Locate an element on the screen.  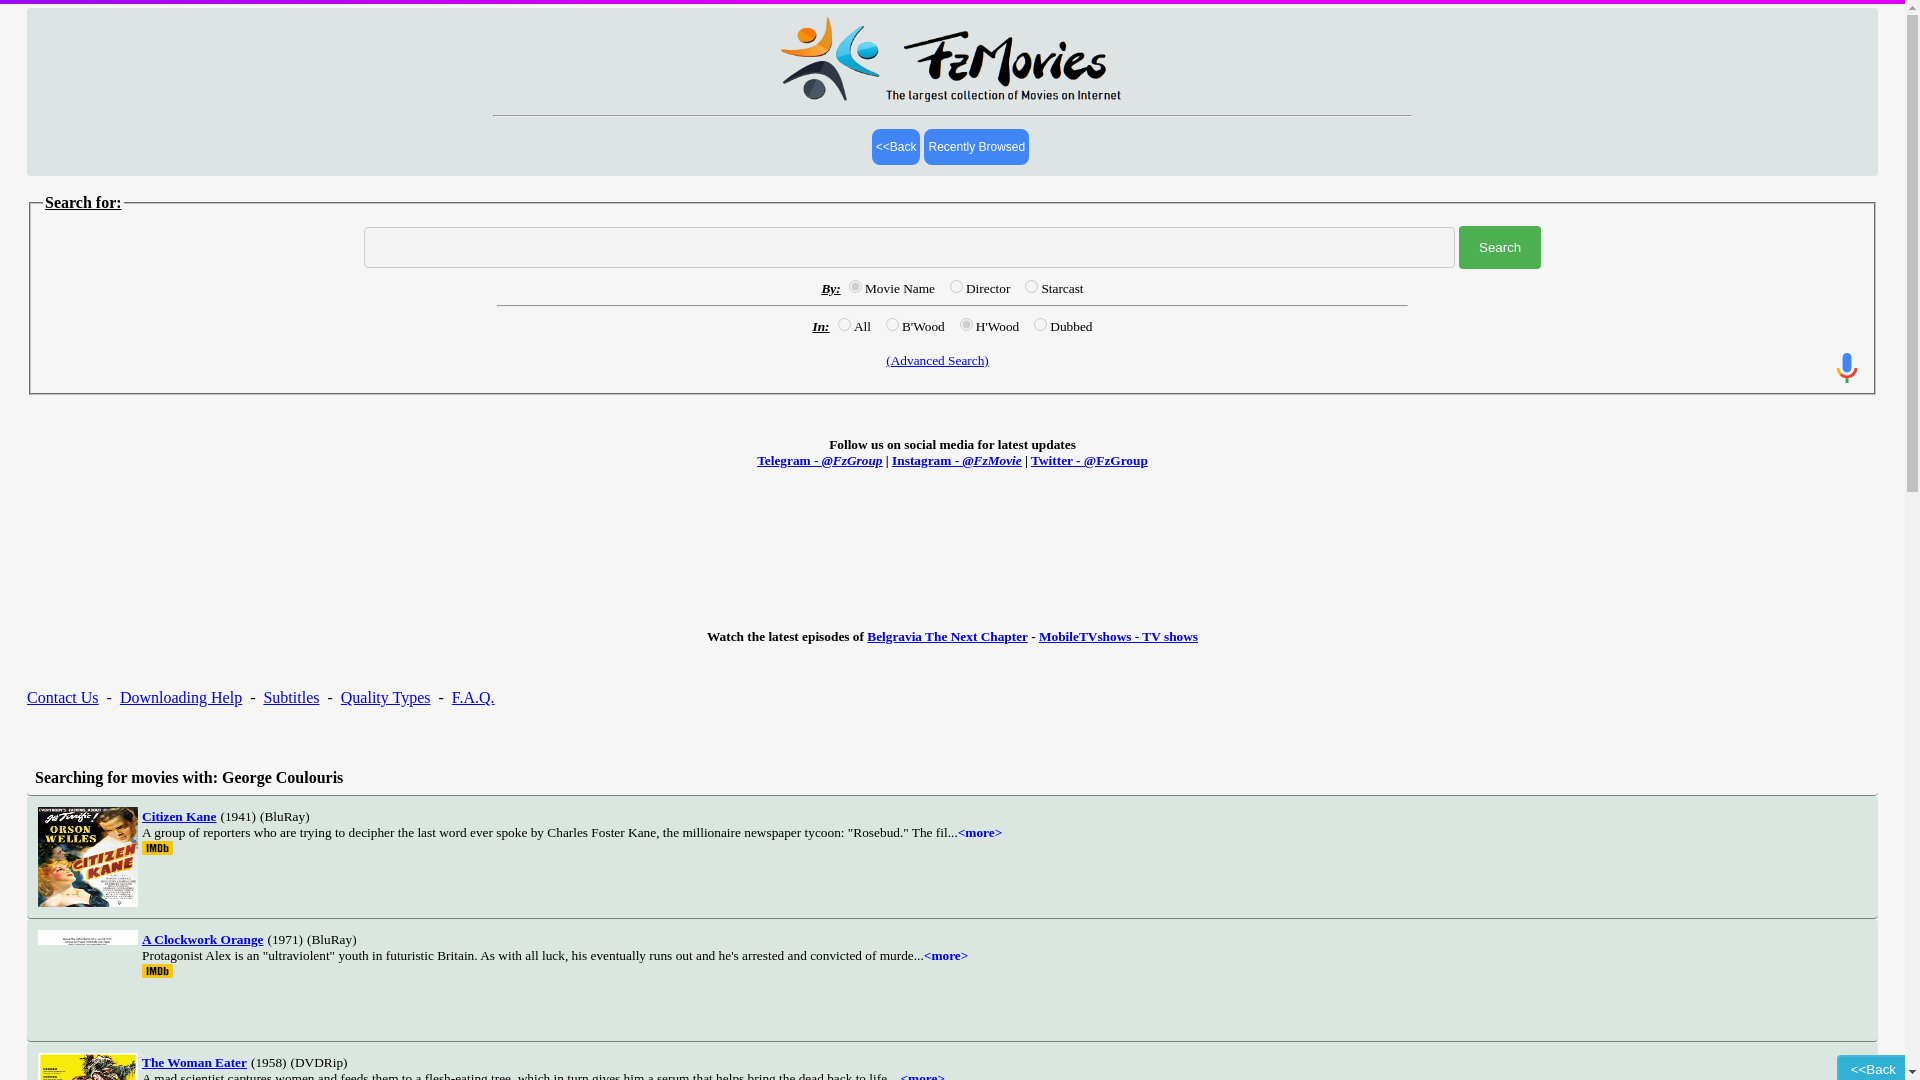
The Woman Eater is located at coordinates (194, 1062).